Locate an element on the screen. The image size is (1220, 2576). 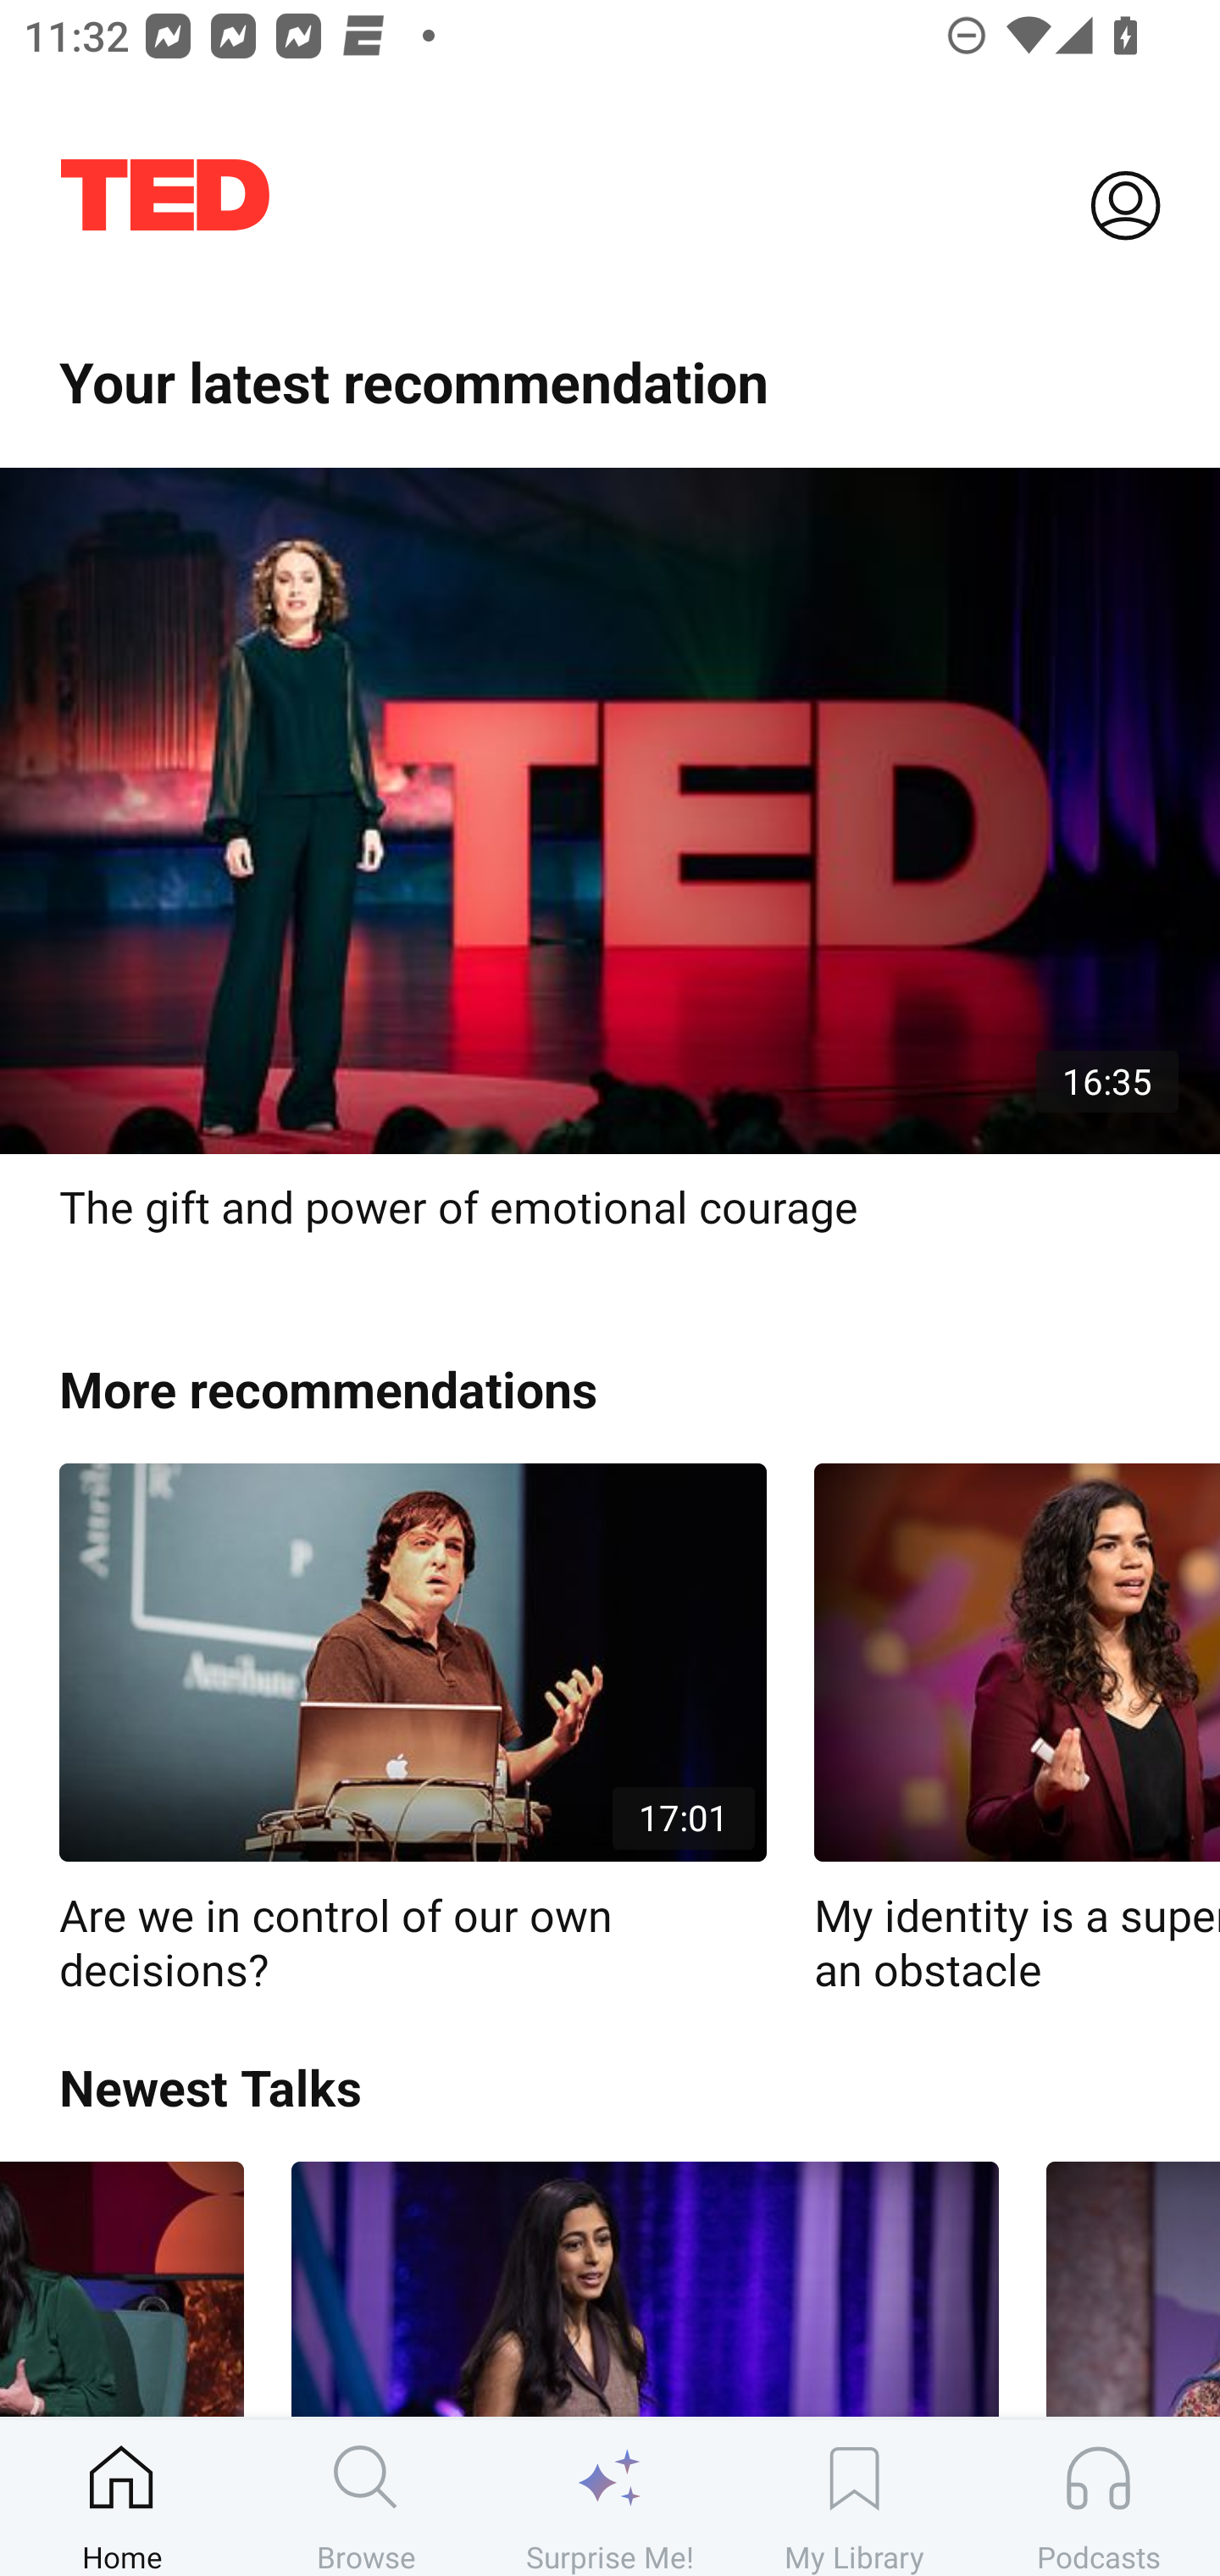
Home is located at coordinates (122, 2497).